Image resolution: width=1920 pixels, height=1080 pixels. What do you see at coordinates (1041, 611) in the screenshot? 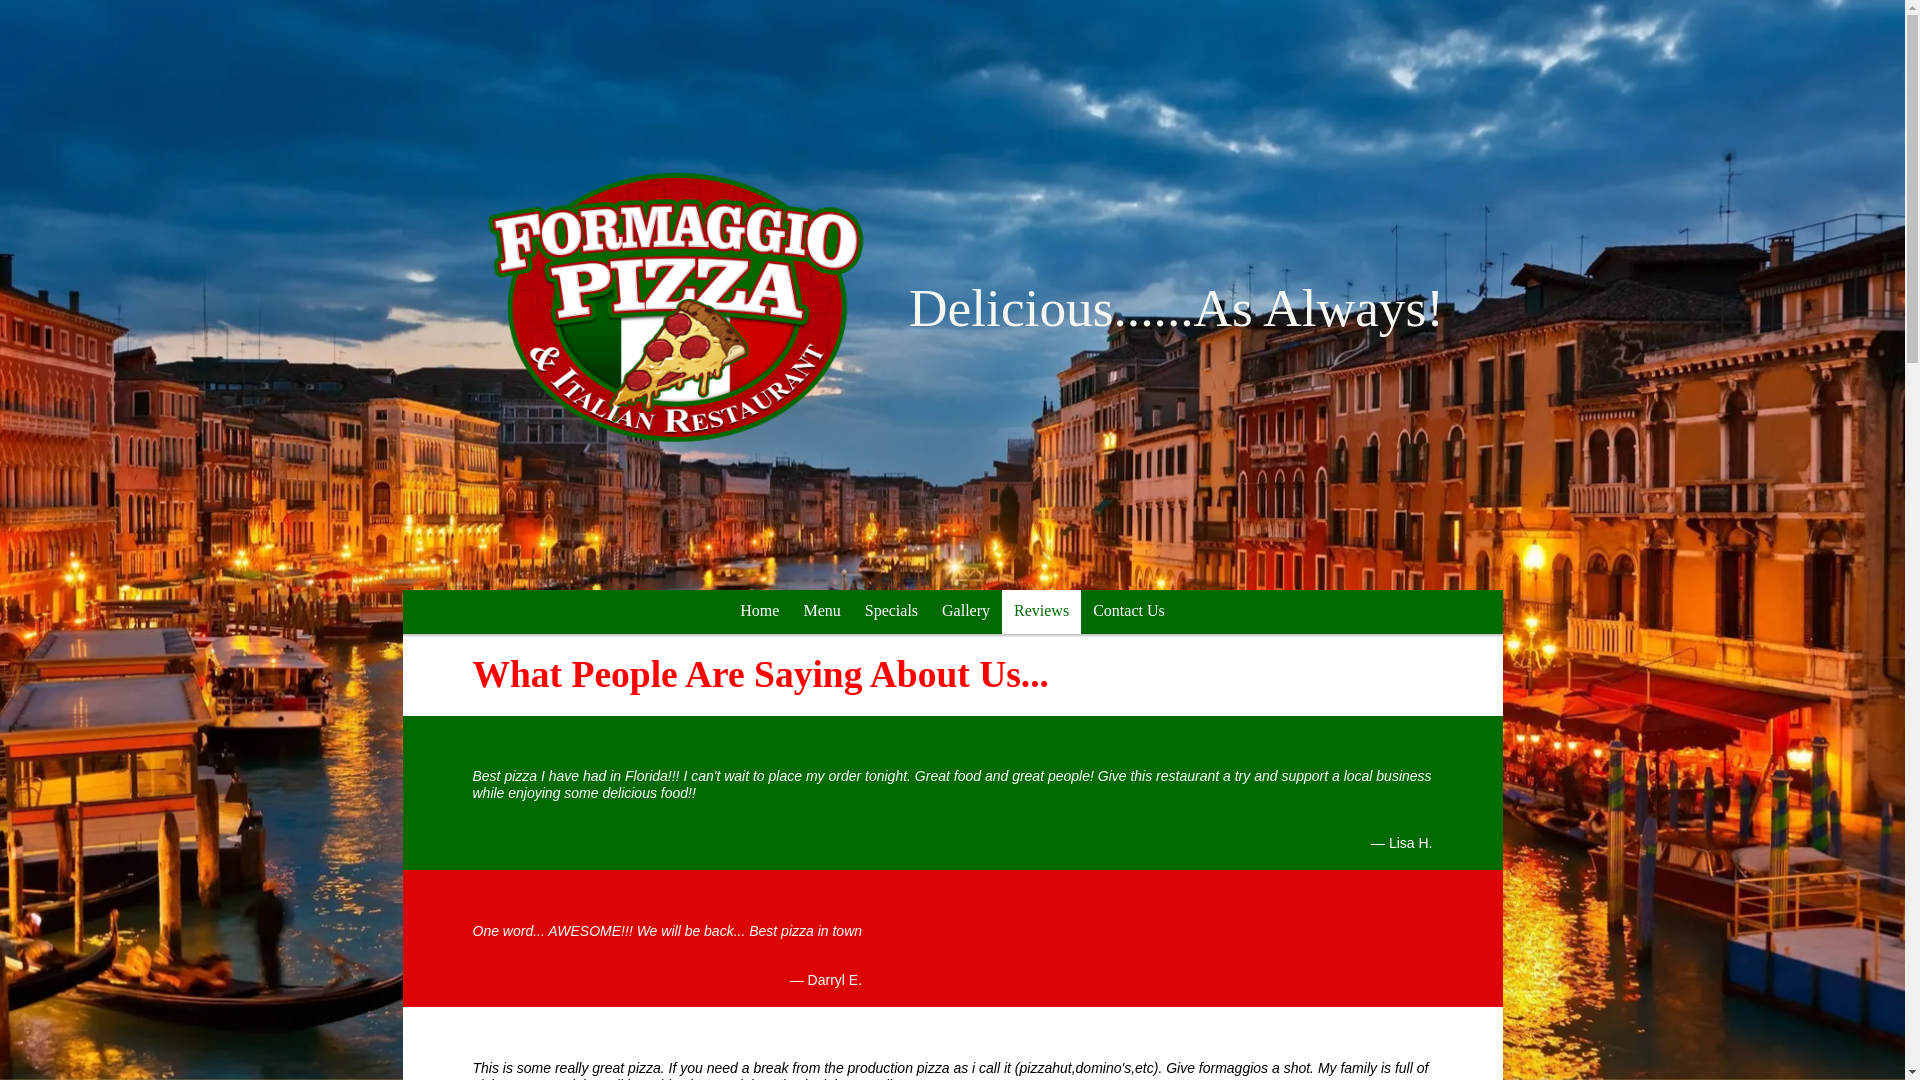
I see `Reviews` at bounding box center [1041, 611].